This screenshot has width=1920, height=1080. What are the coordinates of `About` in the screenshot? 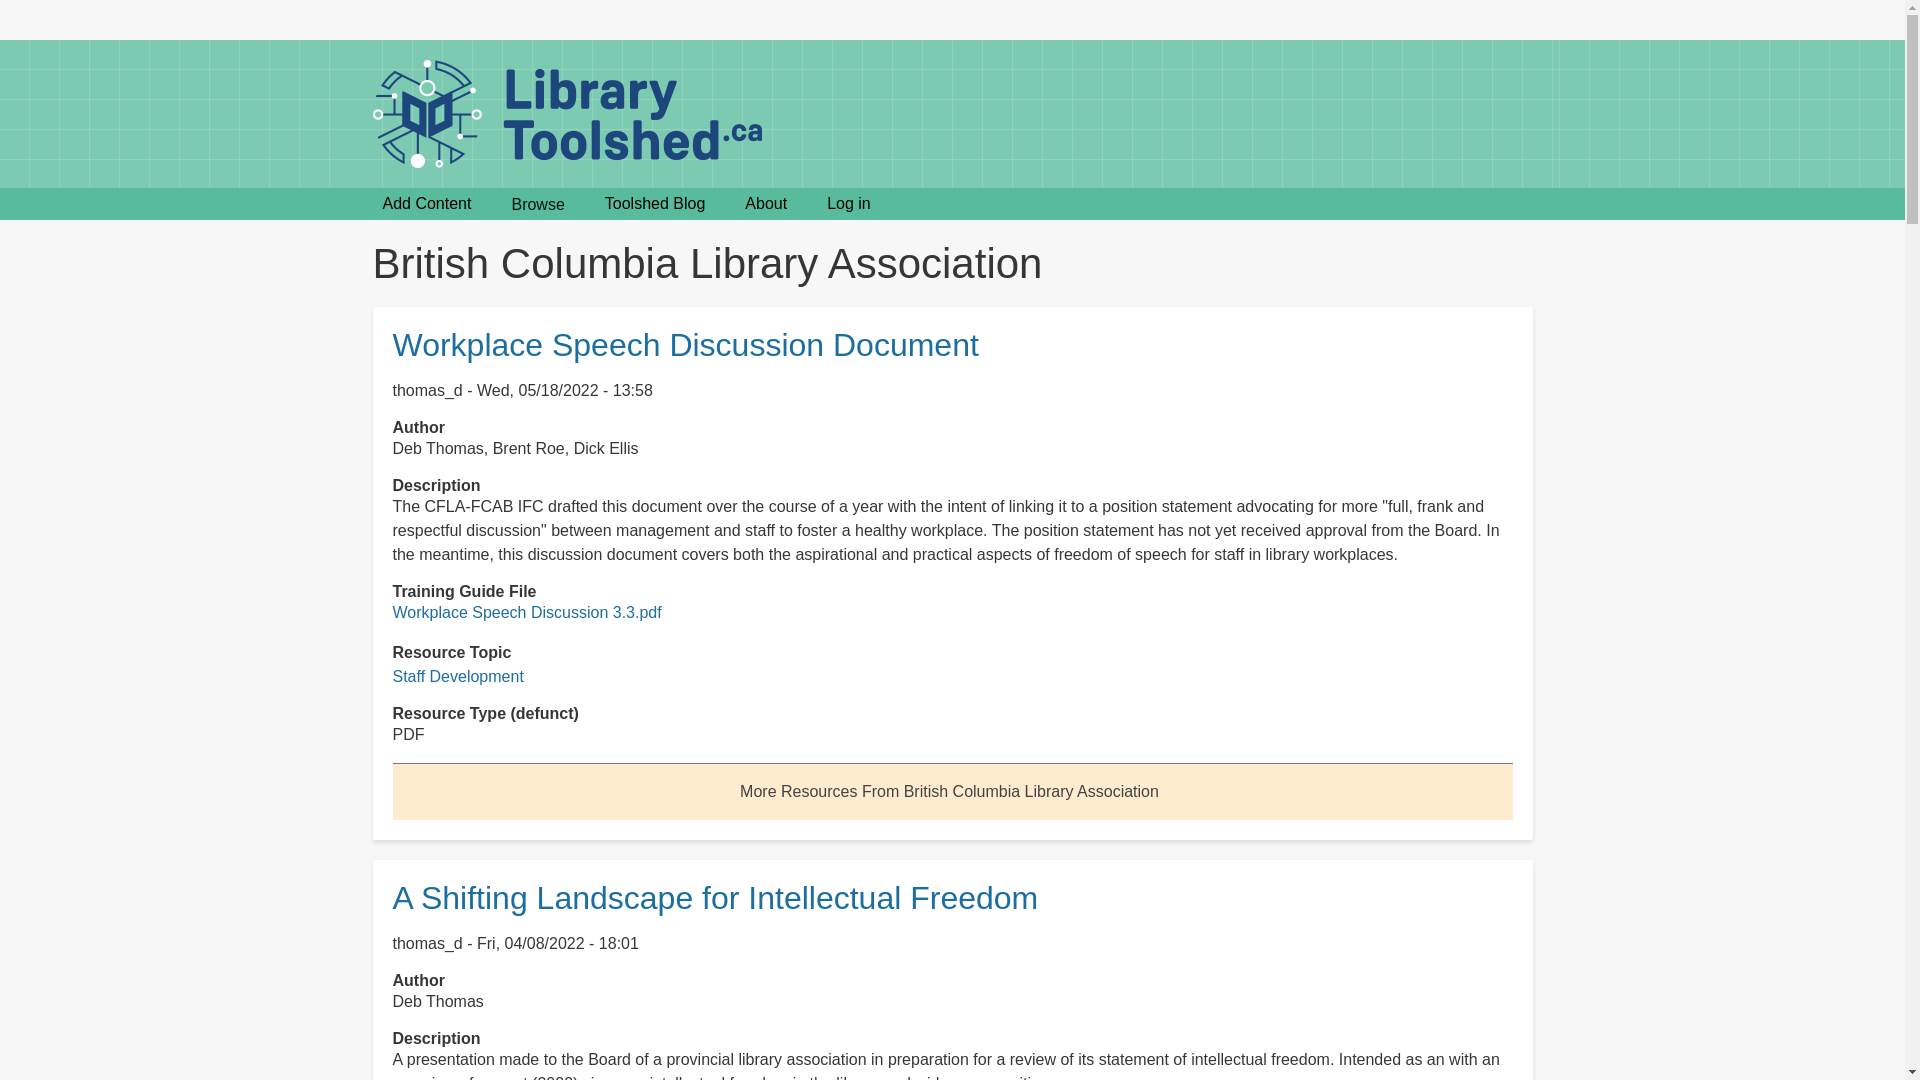 It's located at (766, 204).